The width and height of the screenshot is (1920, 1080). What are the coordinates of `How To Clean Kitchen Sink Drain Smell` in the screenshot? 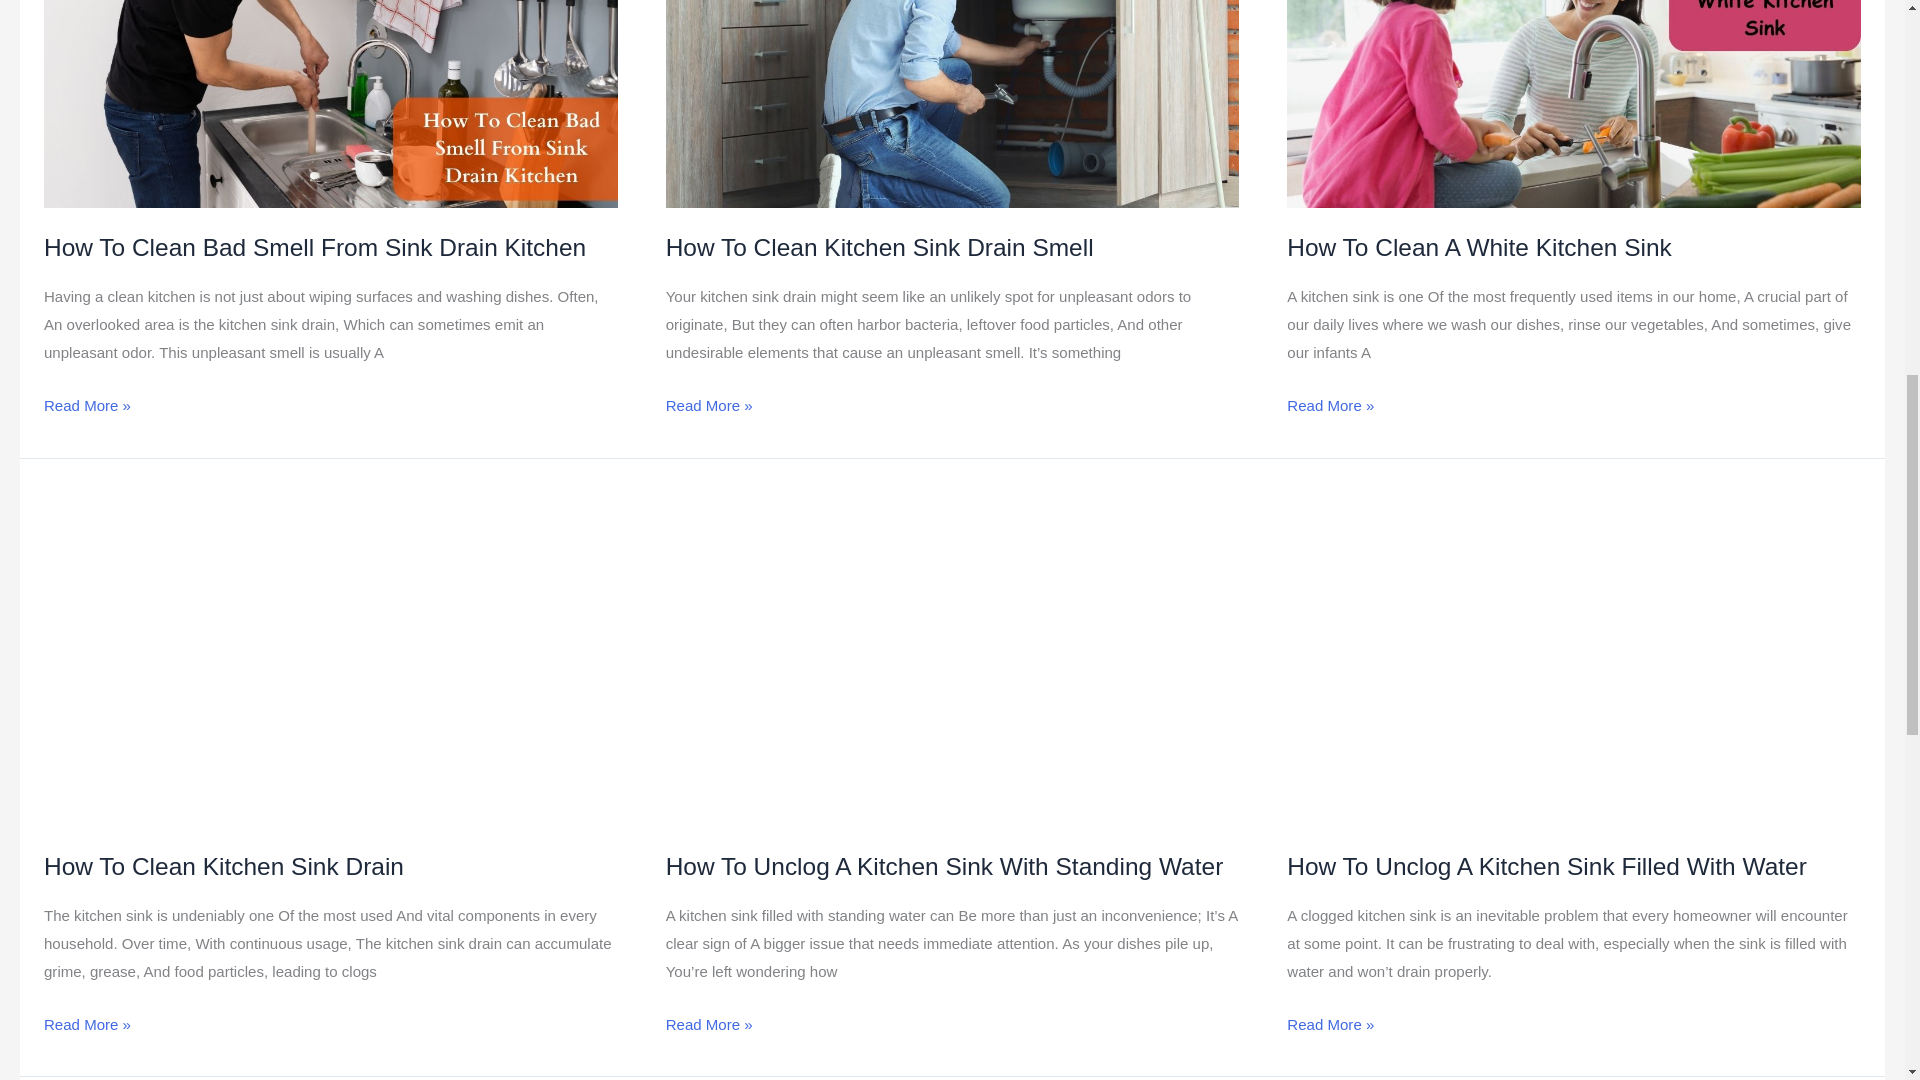 It's located at (880, 248).